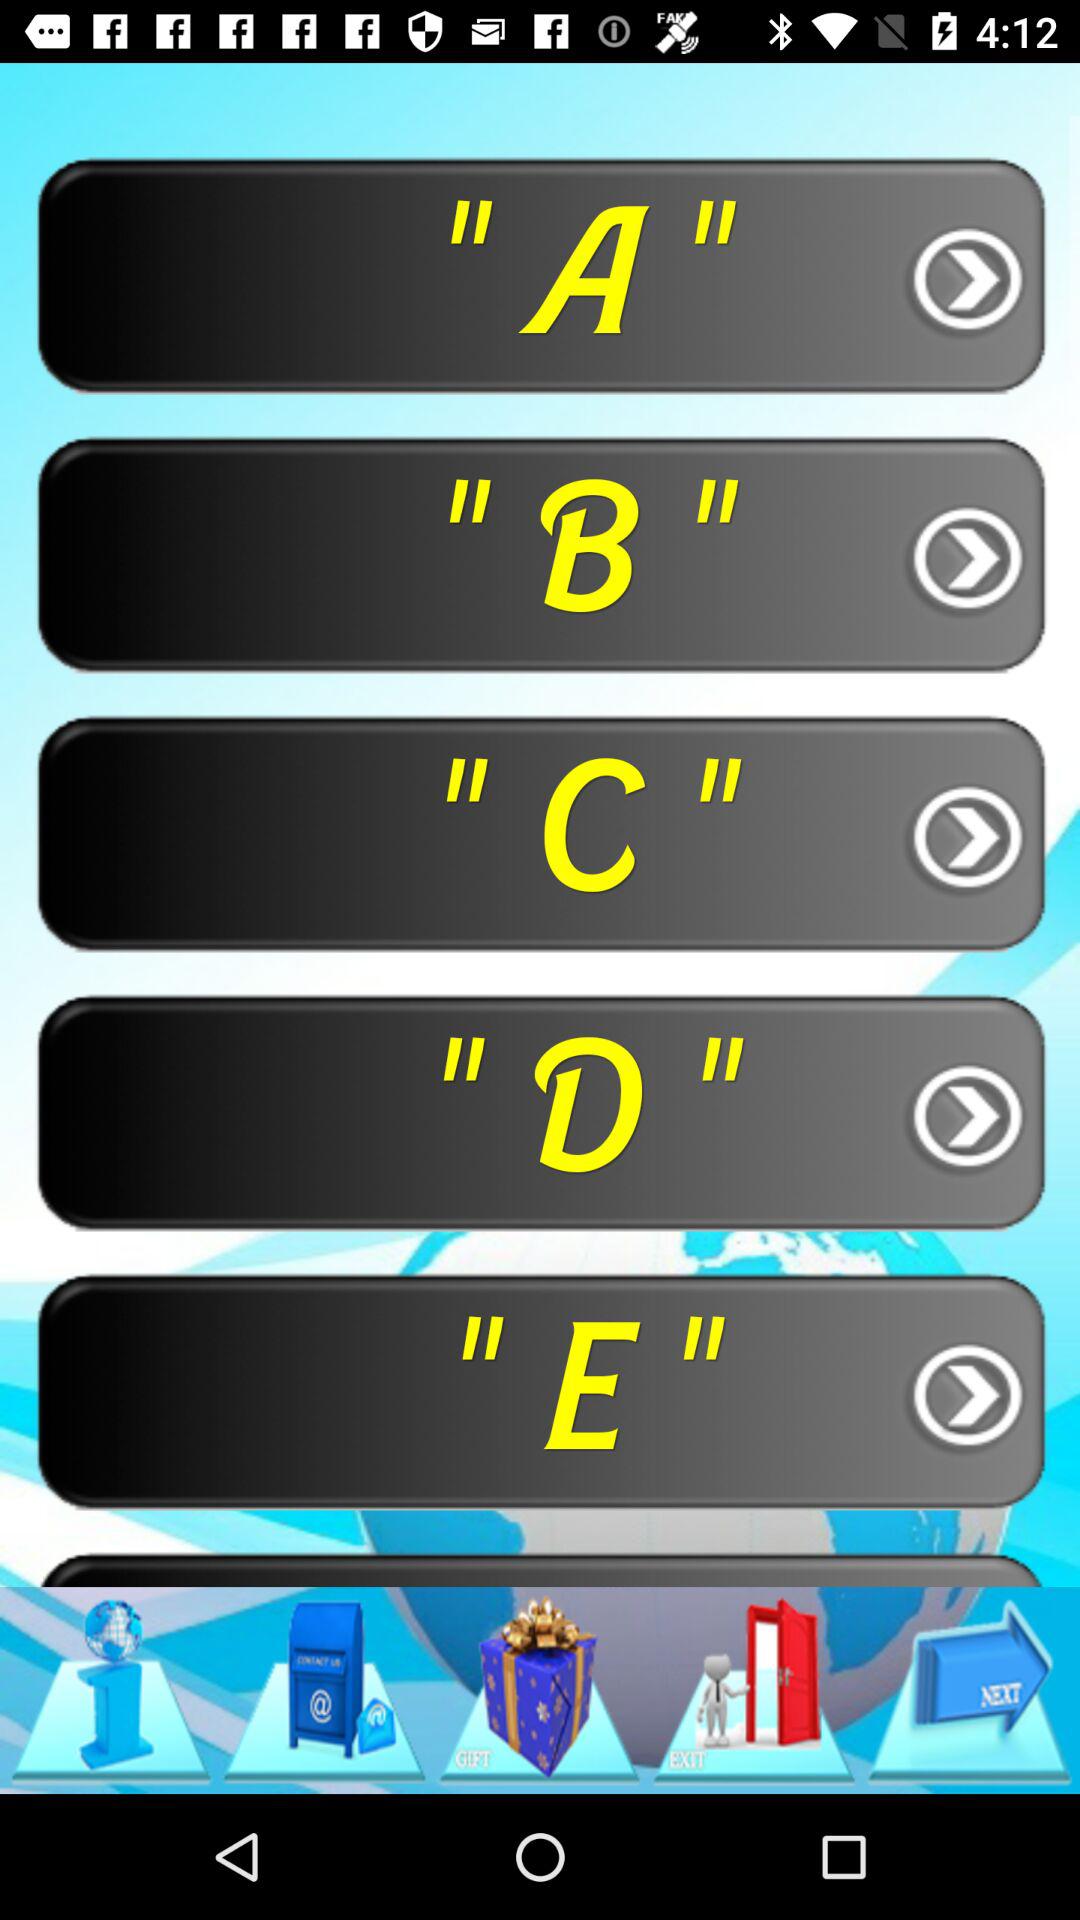  Describe the element at coordinates (540, 554) in the screenshot. I see `choose item below   " a " item` at that location.